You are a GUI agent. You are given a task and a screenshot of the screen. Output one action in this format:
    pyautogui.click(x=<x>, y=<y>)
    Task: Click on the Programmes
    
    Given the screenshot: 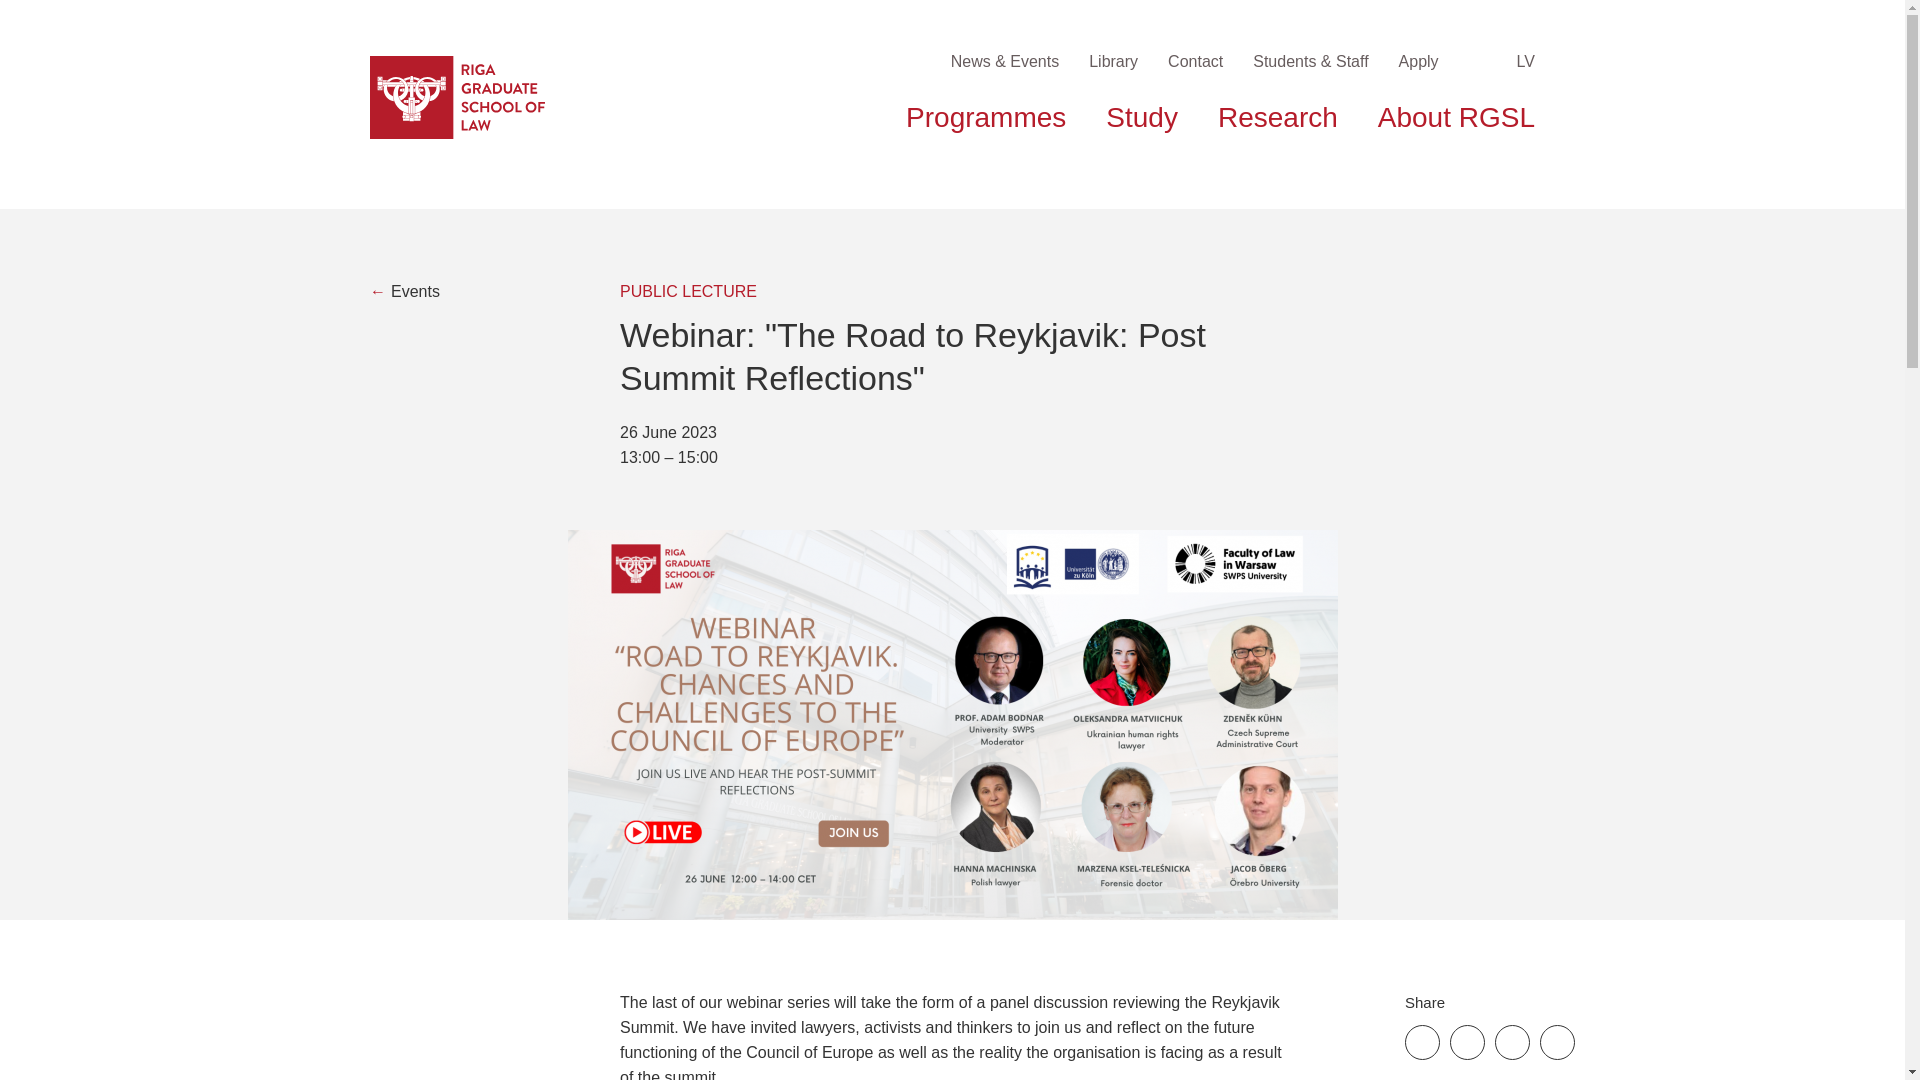 What is the action you would take?
    pyautogui.click(x=986, y=118)
    